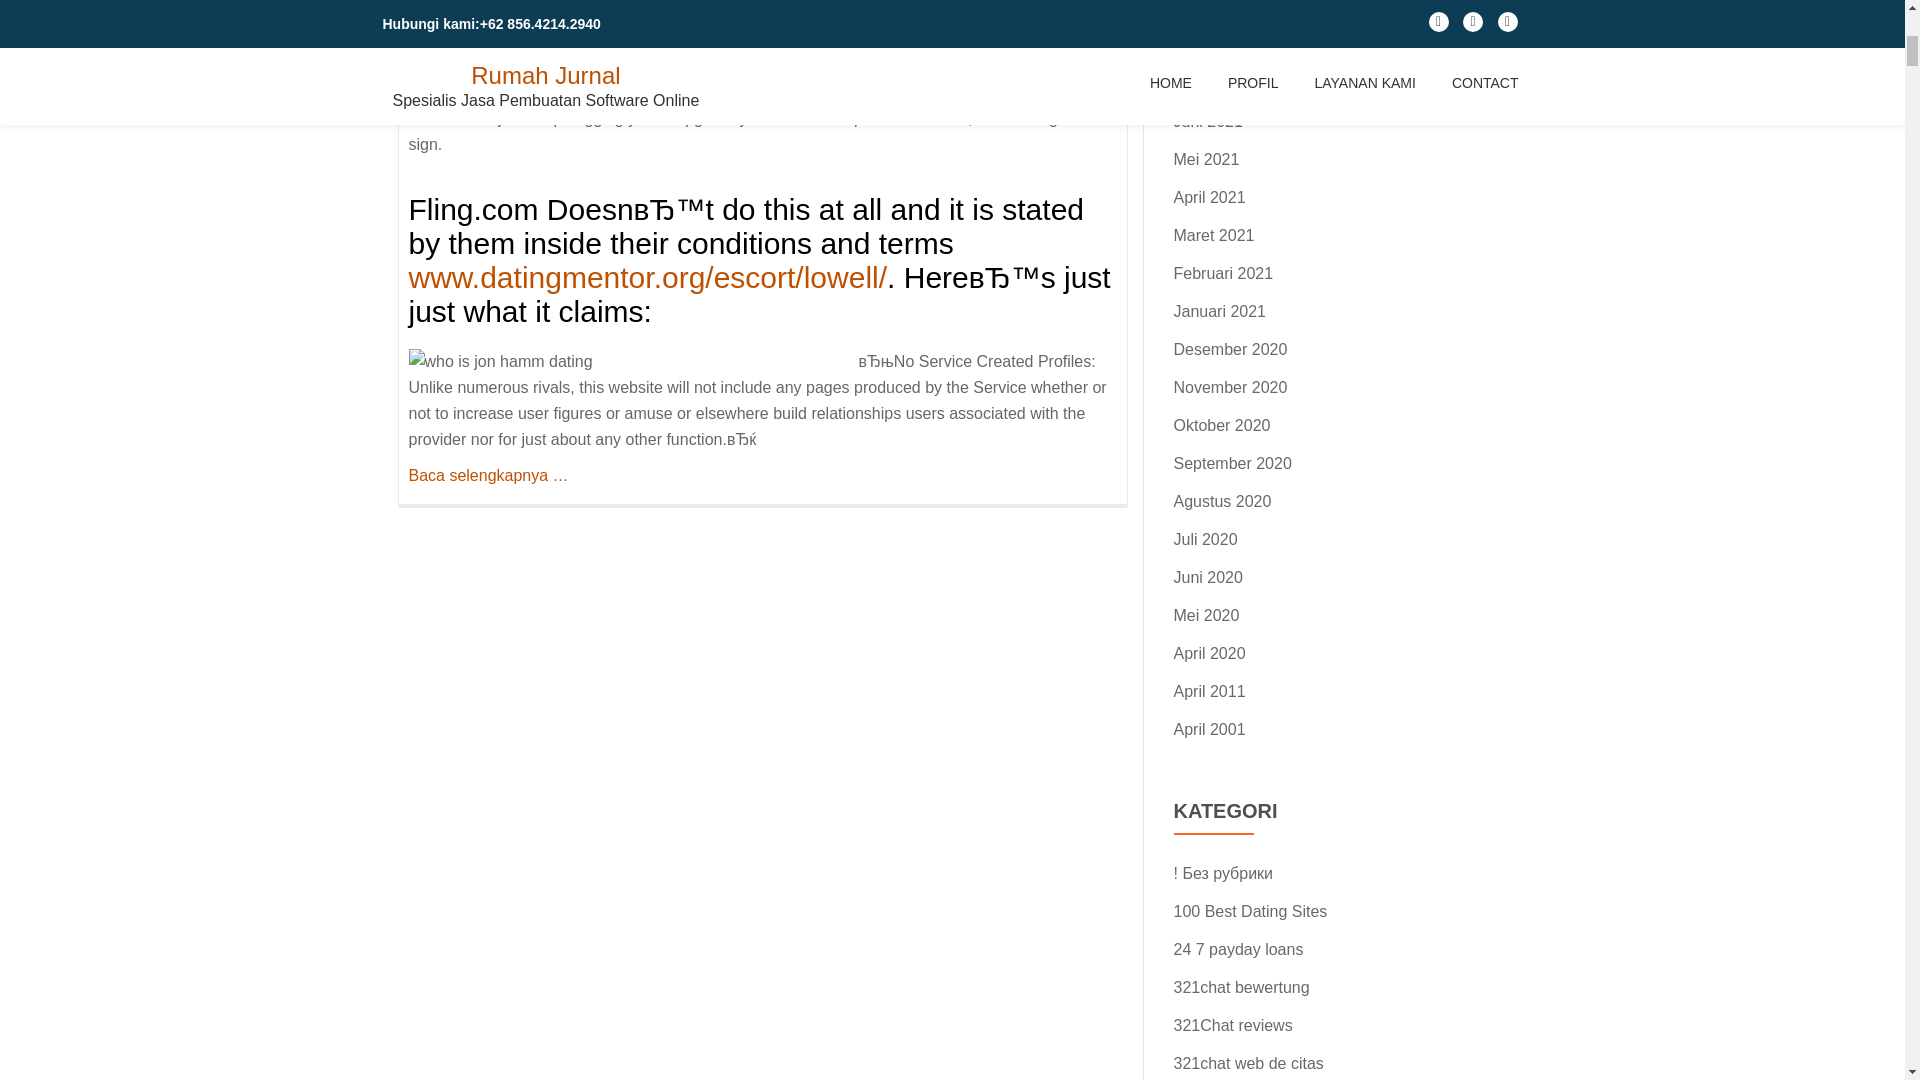 Image resolution: width=1920 pixels, height=1080 pixels. I want to click on April 2021, so click(1210, 198).